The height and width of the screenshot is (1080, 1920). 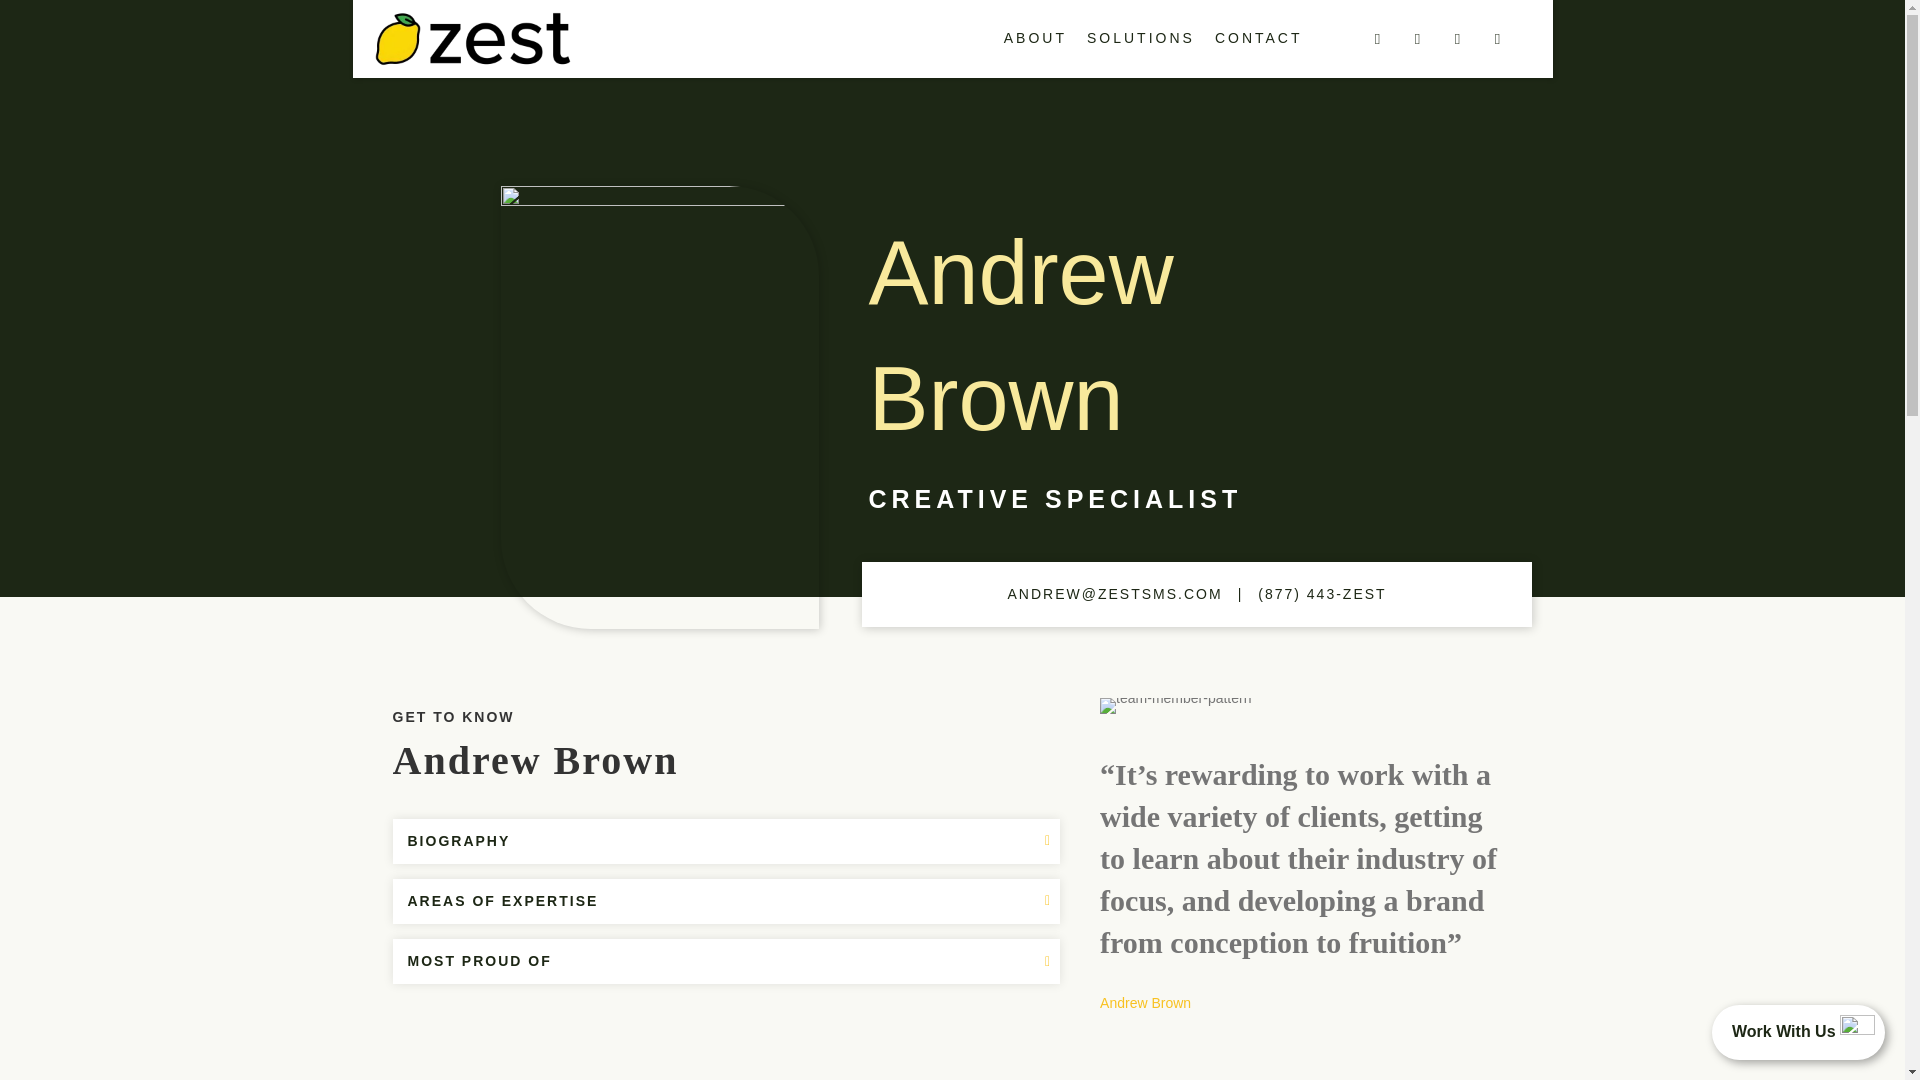 I want to click on CONTACT, so click(x=1259, y=38).